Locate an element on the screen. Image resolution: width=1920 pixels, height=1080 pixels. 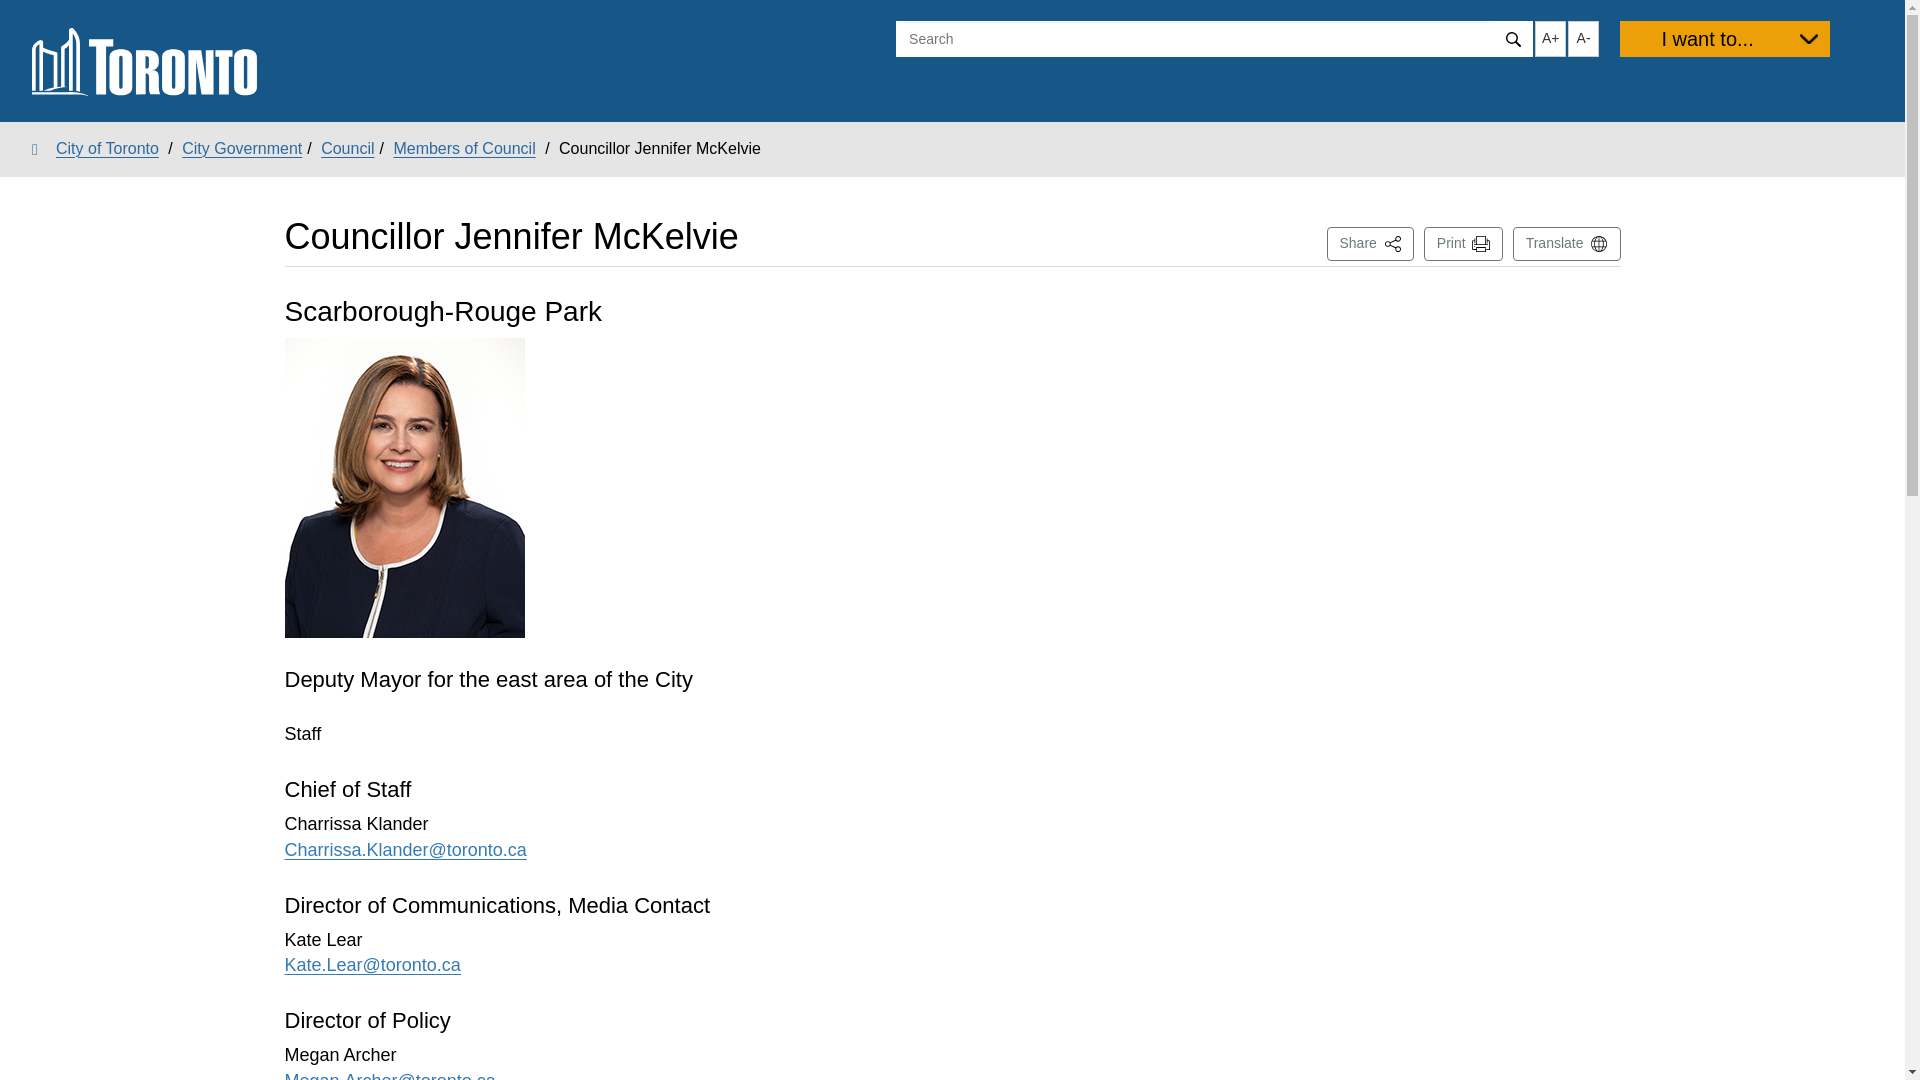
I want to... is located at coordinates (1584, 38).